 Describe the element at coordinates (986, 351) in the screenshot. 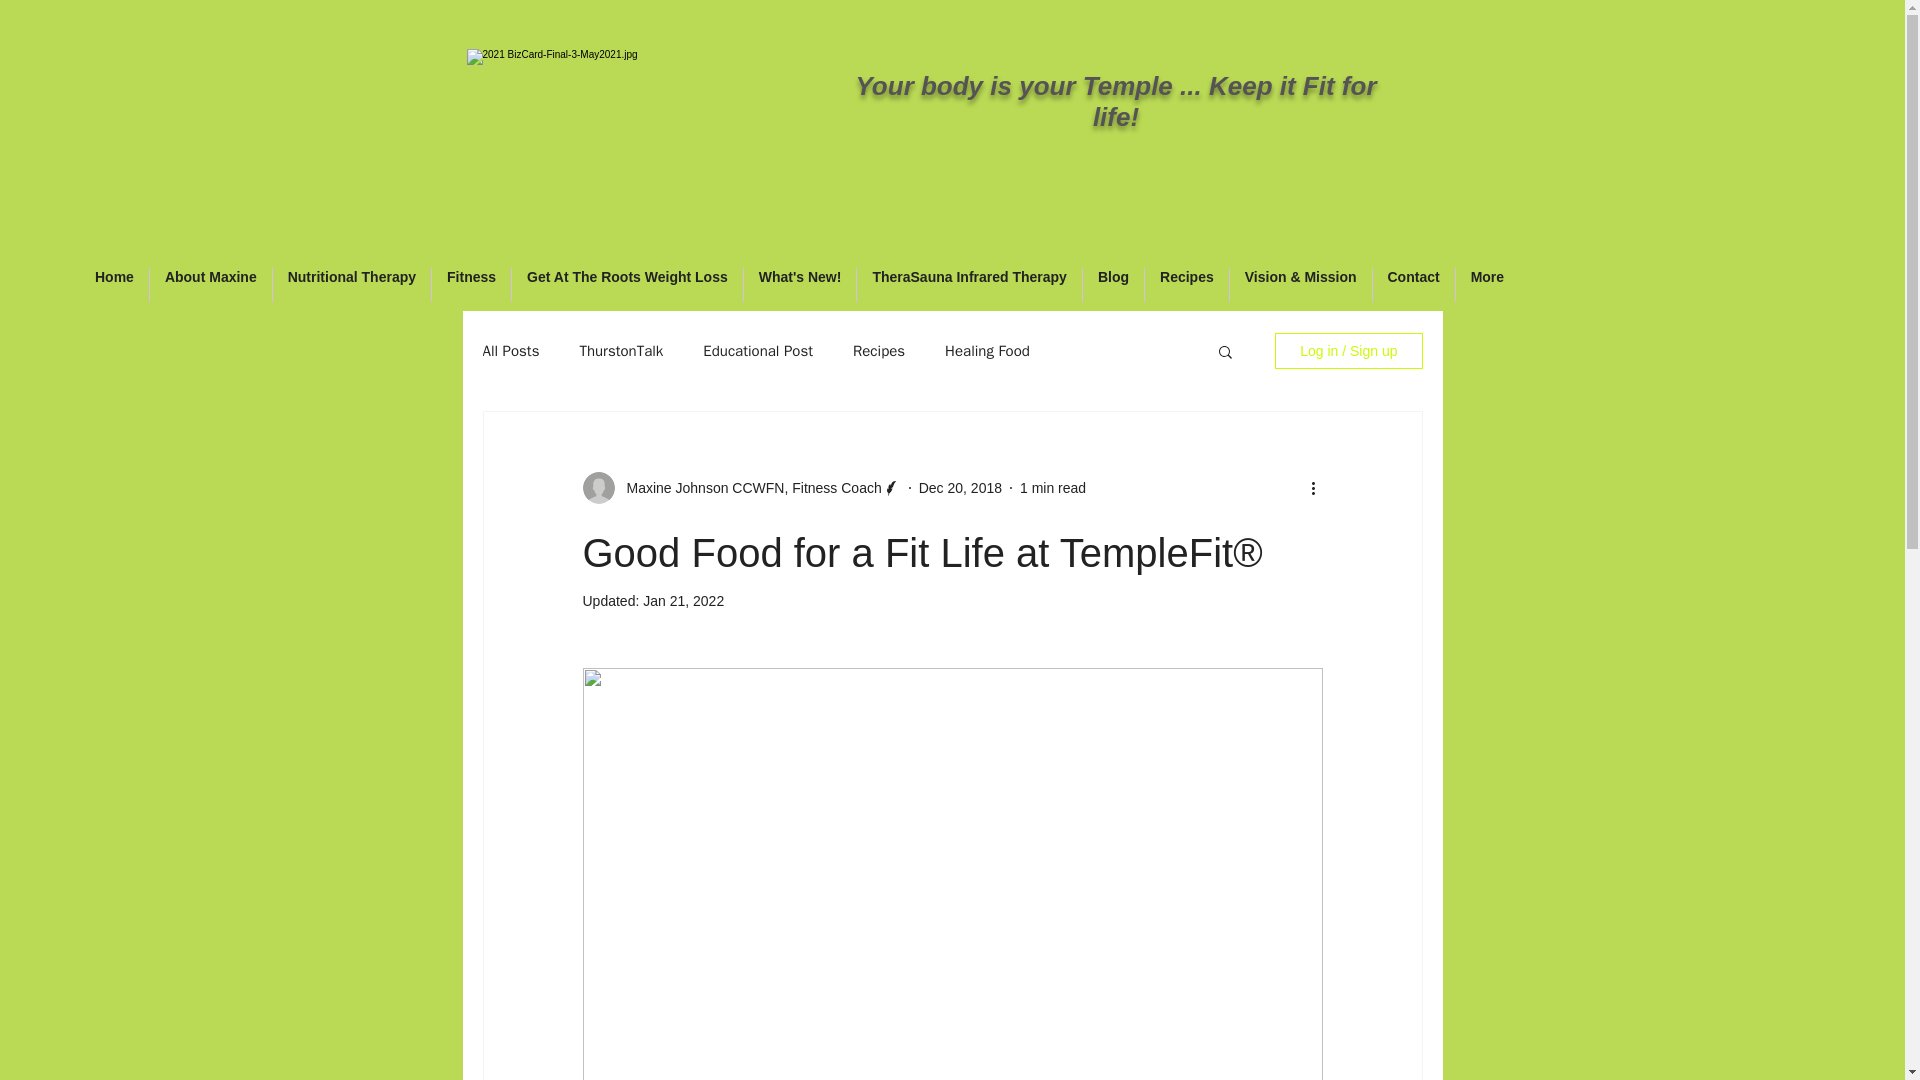

I see `Healing Food` at that location.